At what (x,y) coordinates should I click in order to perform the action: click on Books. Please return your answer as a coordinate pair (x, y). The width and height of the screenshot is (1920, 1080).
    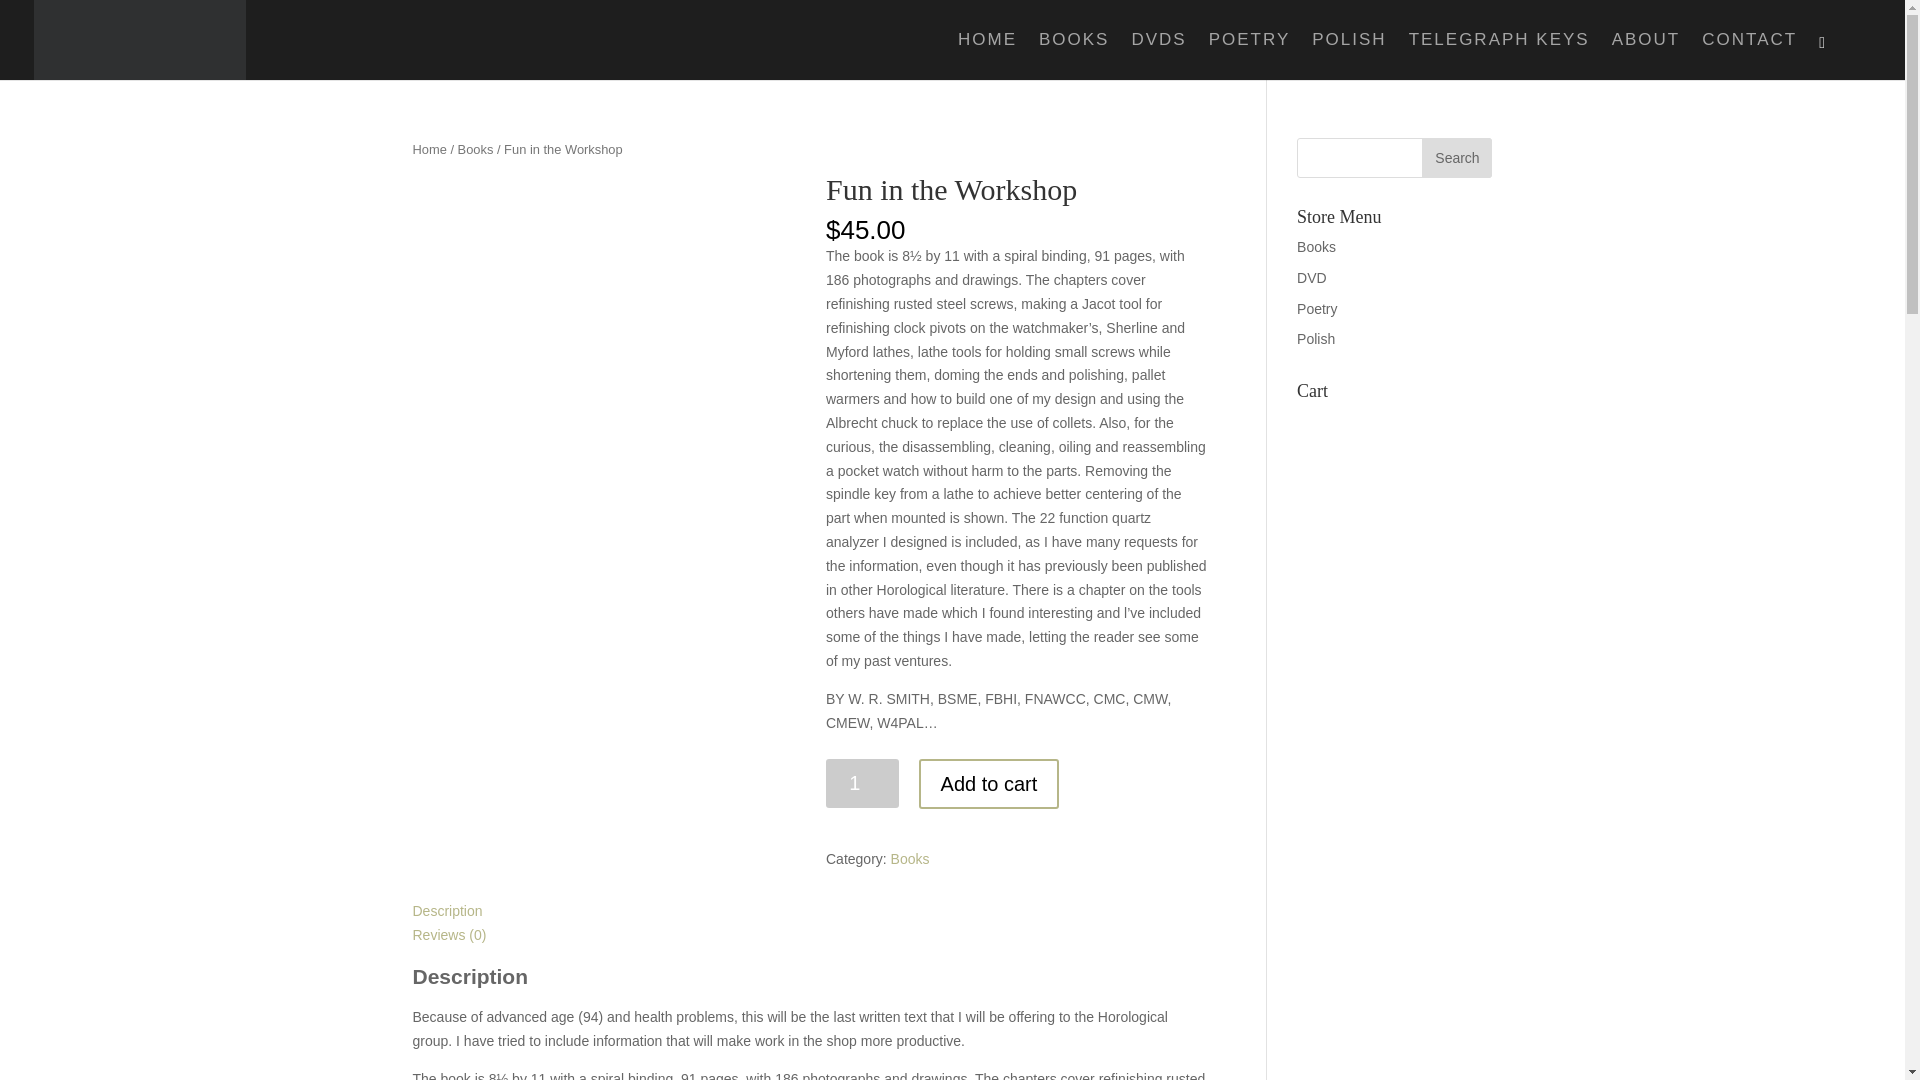
    Looking at the image, I should click on (1316, 246).